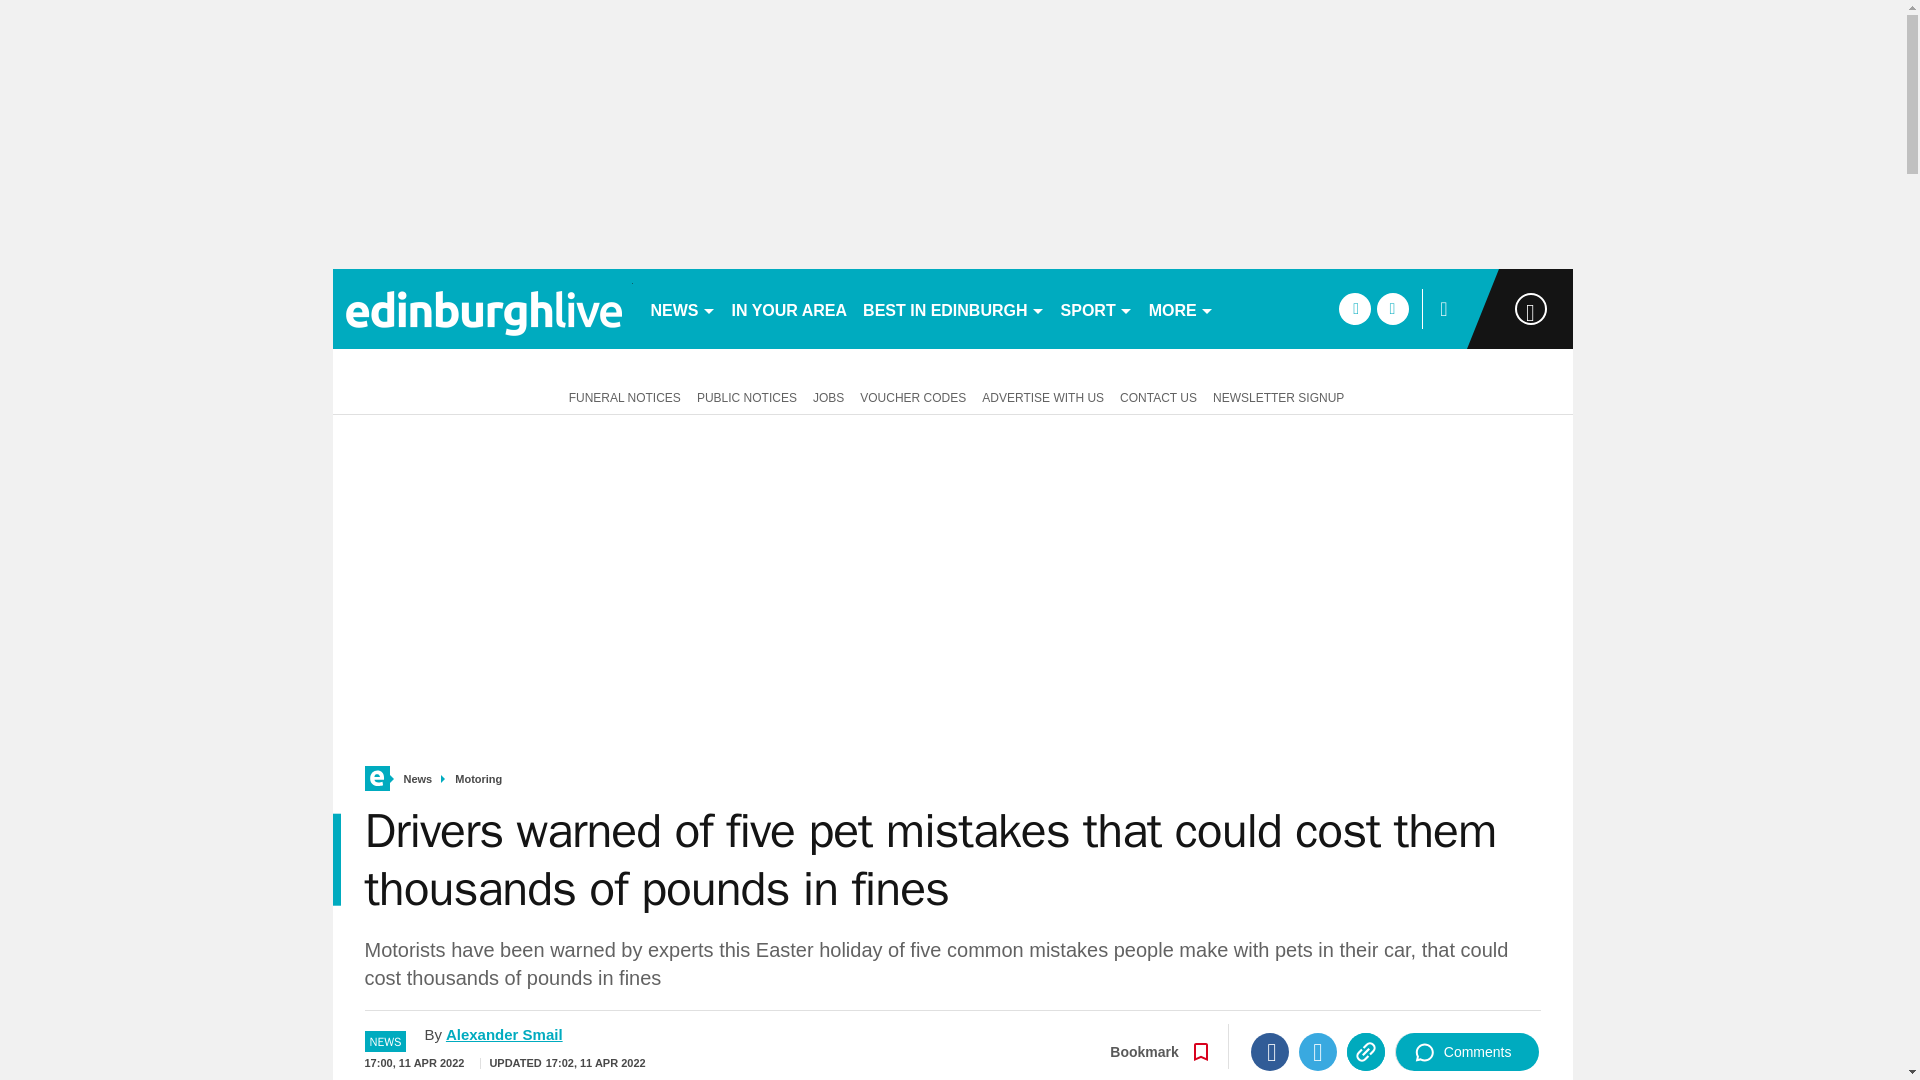 The width and height of the screenshot is (1920, 1080). I want to click on SPORT, so click(1096, 308).